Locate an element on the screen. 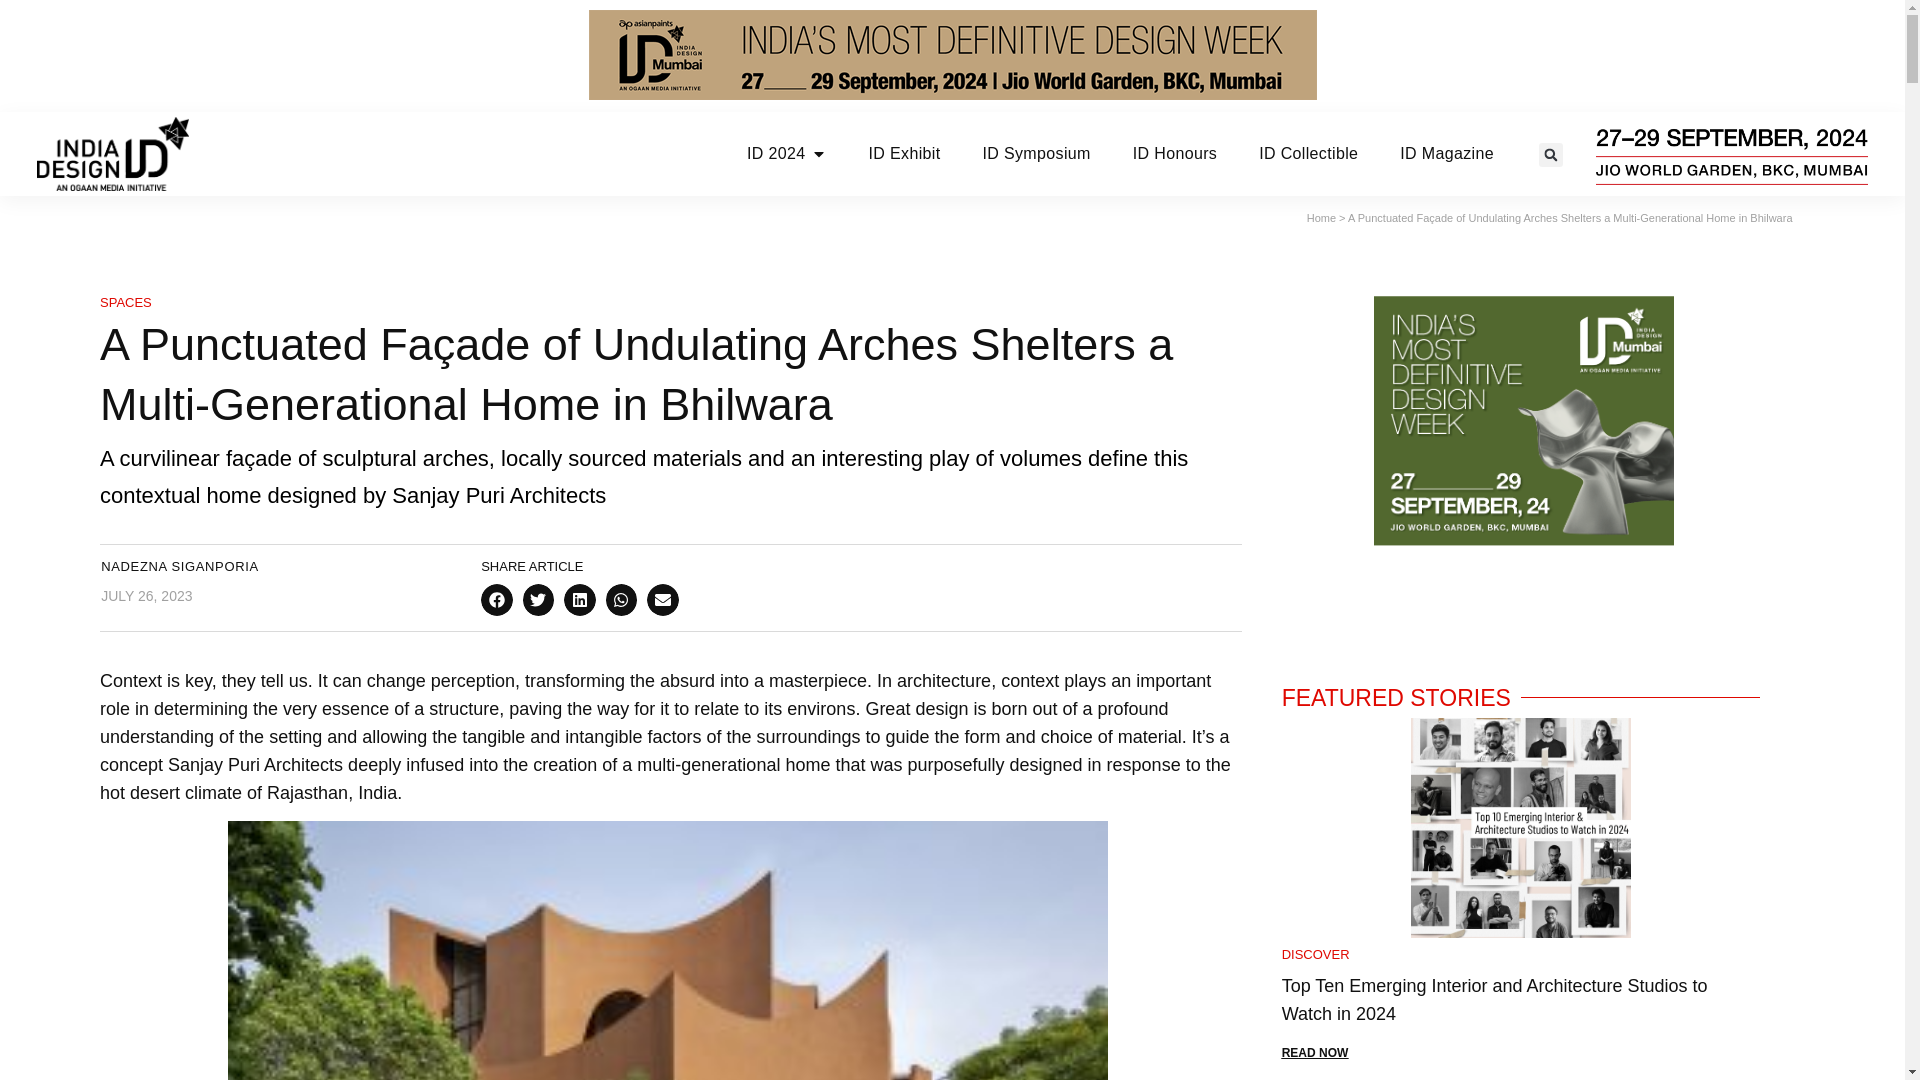 Image resolution: width=1920 pixels, height=1080 pixels. ID Honours is located at coordinates (1174, 154).